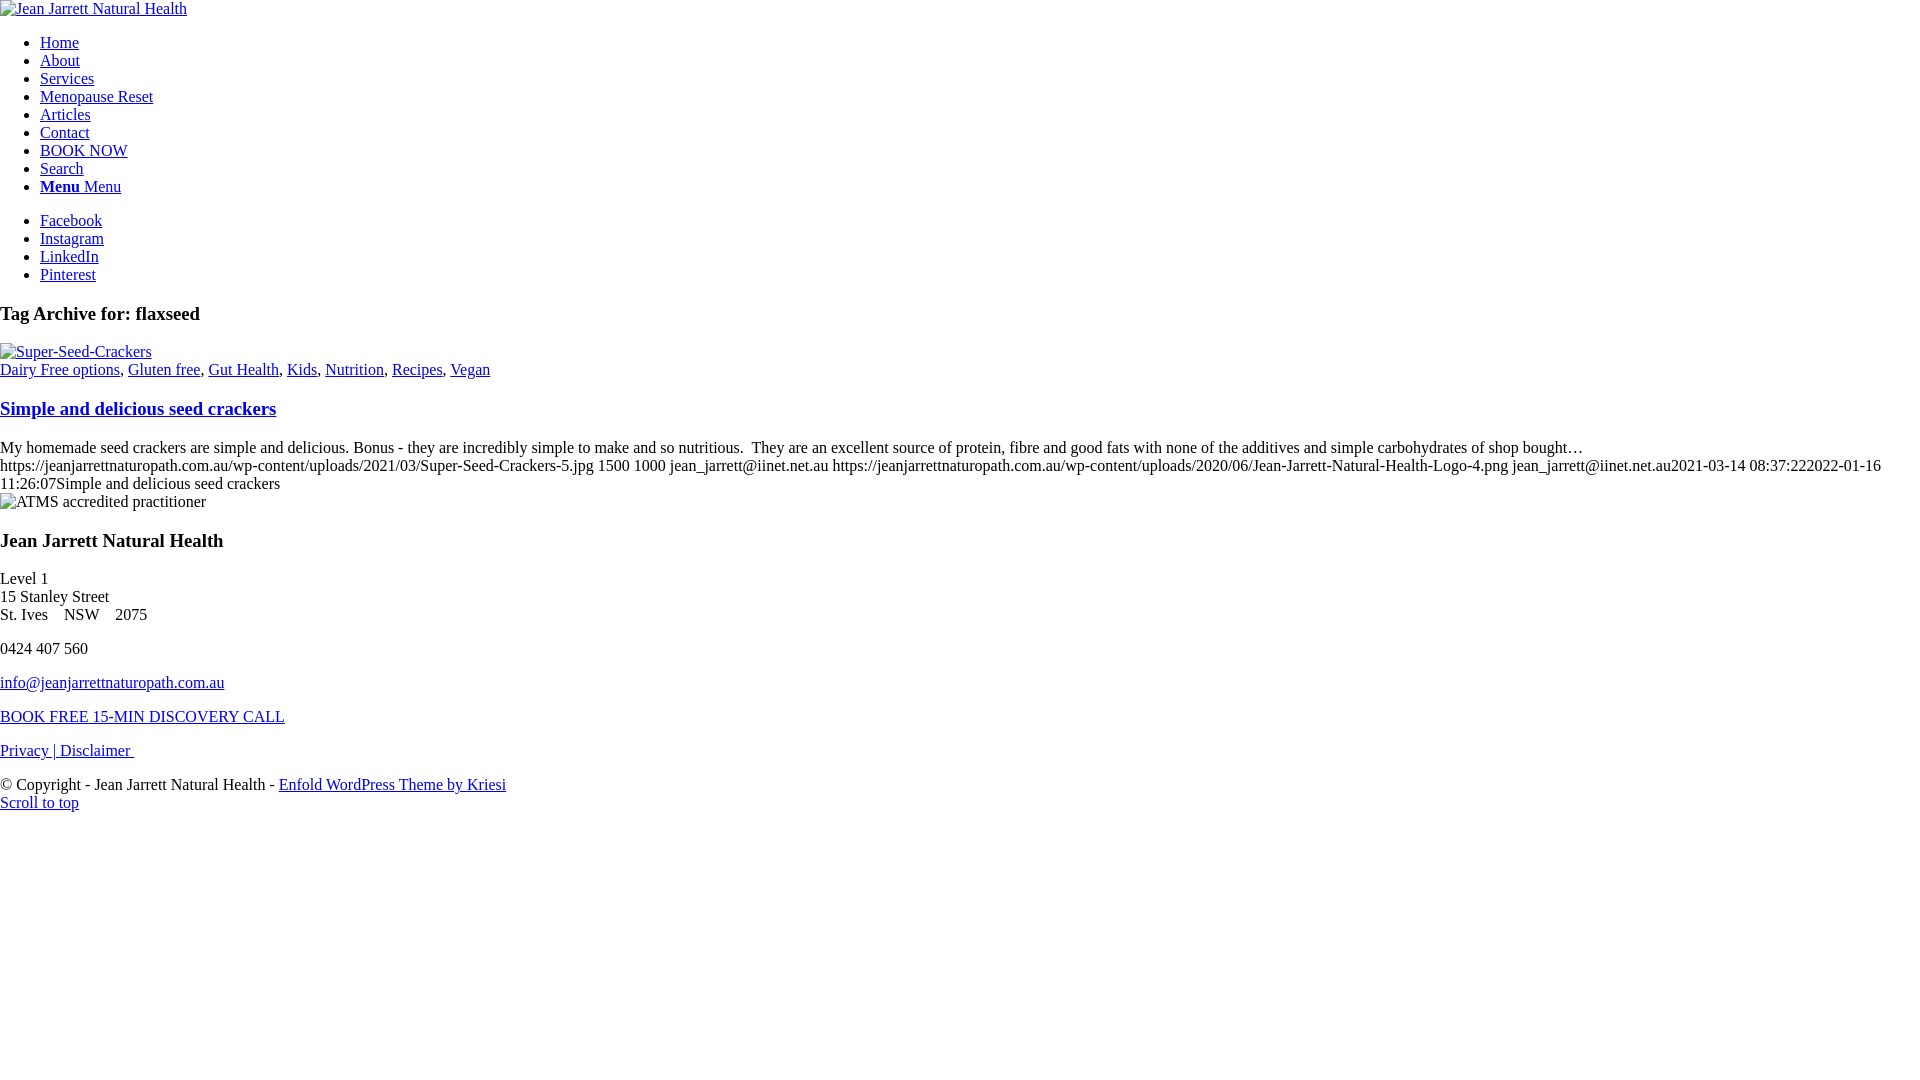  Describe the element at coordinates (97, 750) in the screenshot. I see `Disclaimer ` at that location.